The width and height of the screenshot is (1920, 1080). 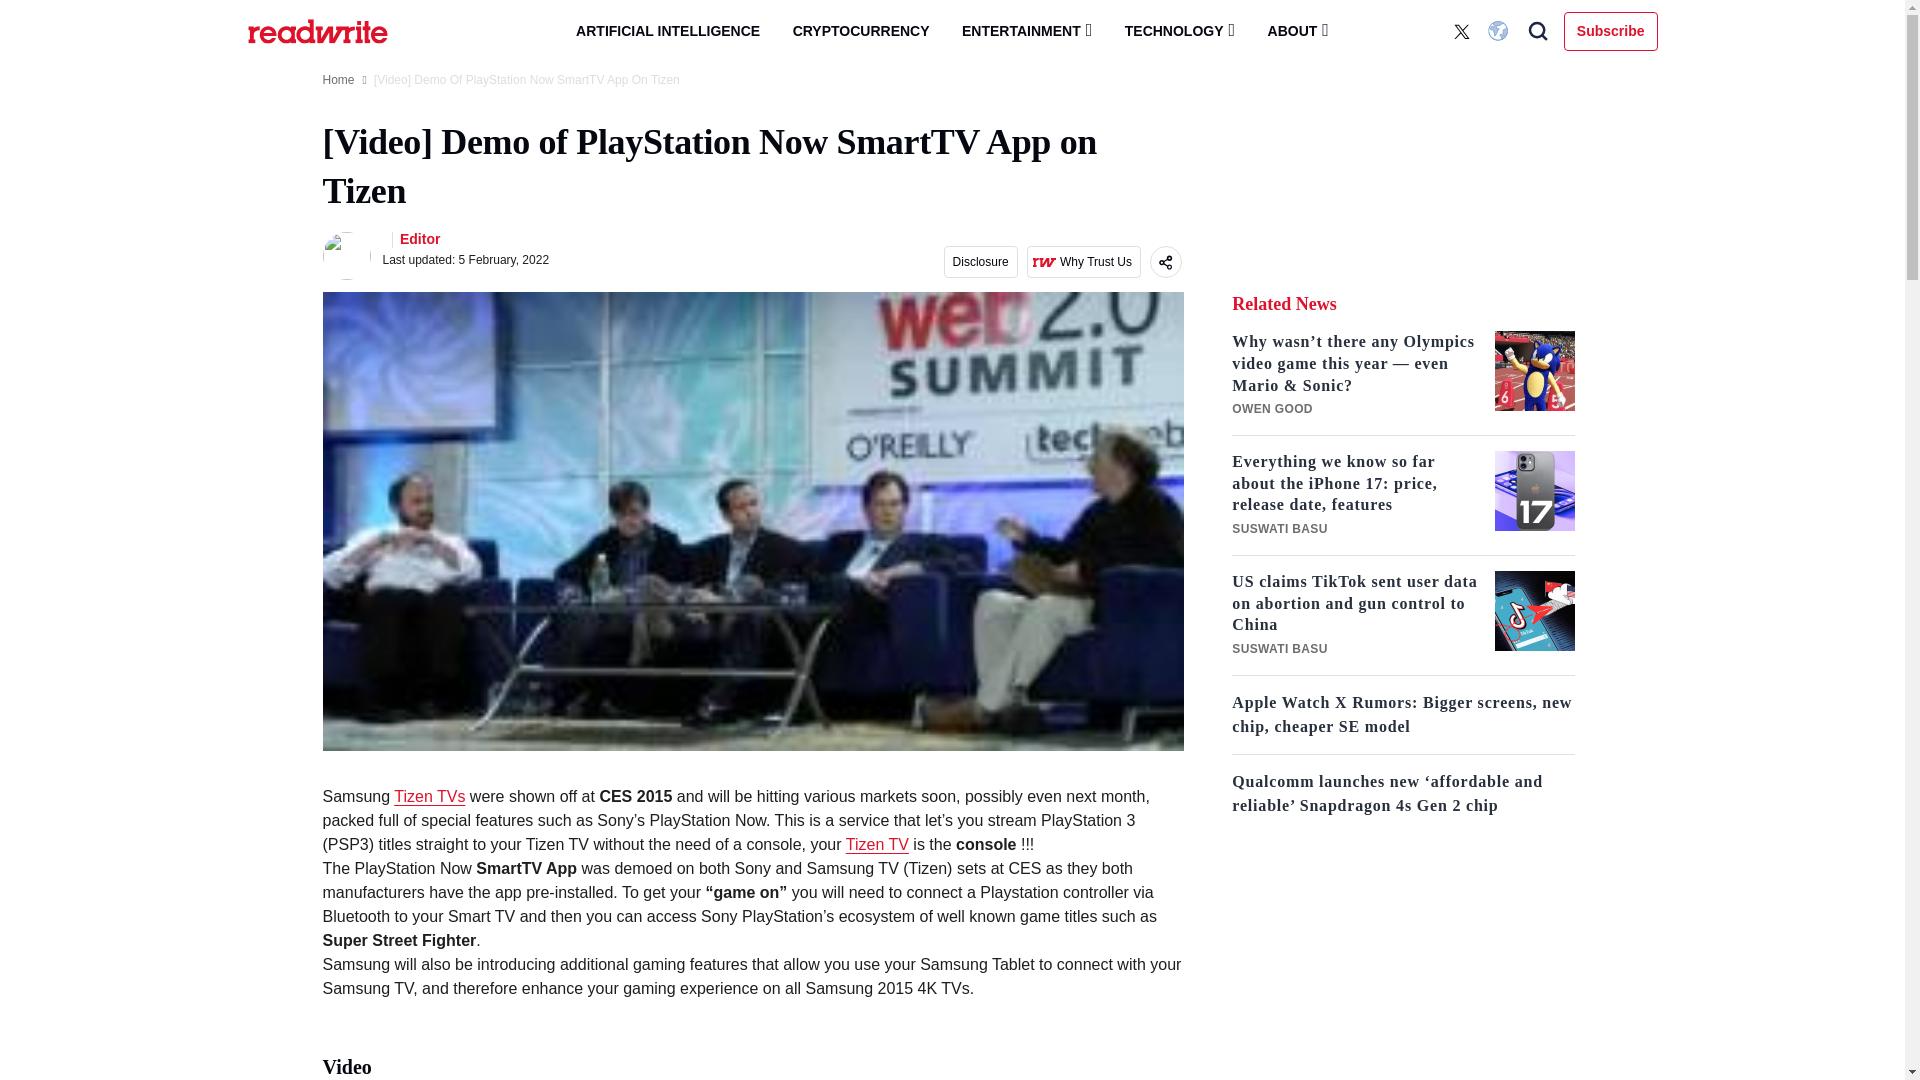 I want to click on ABOUT, so click(x=1298, y=30).